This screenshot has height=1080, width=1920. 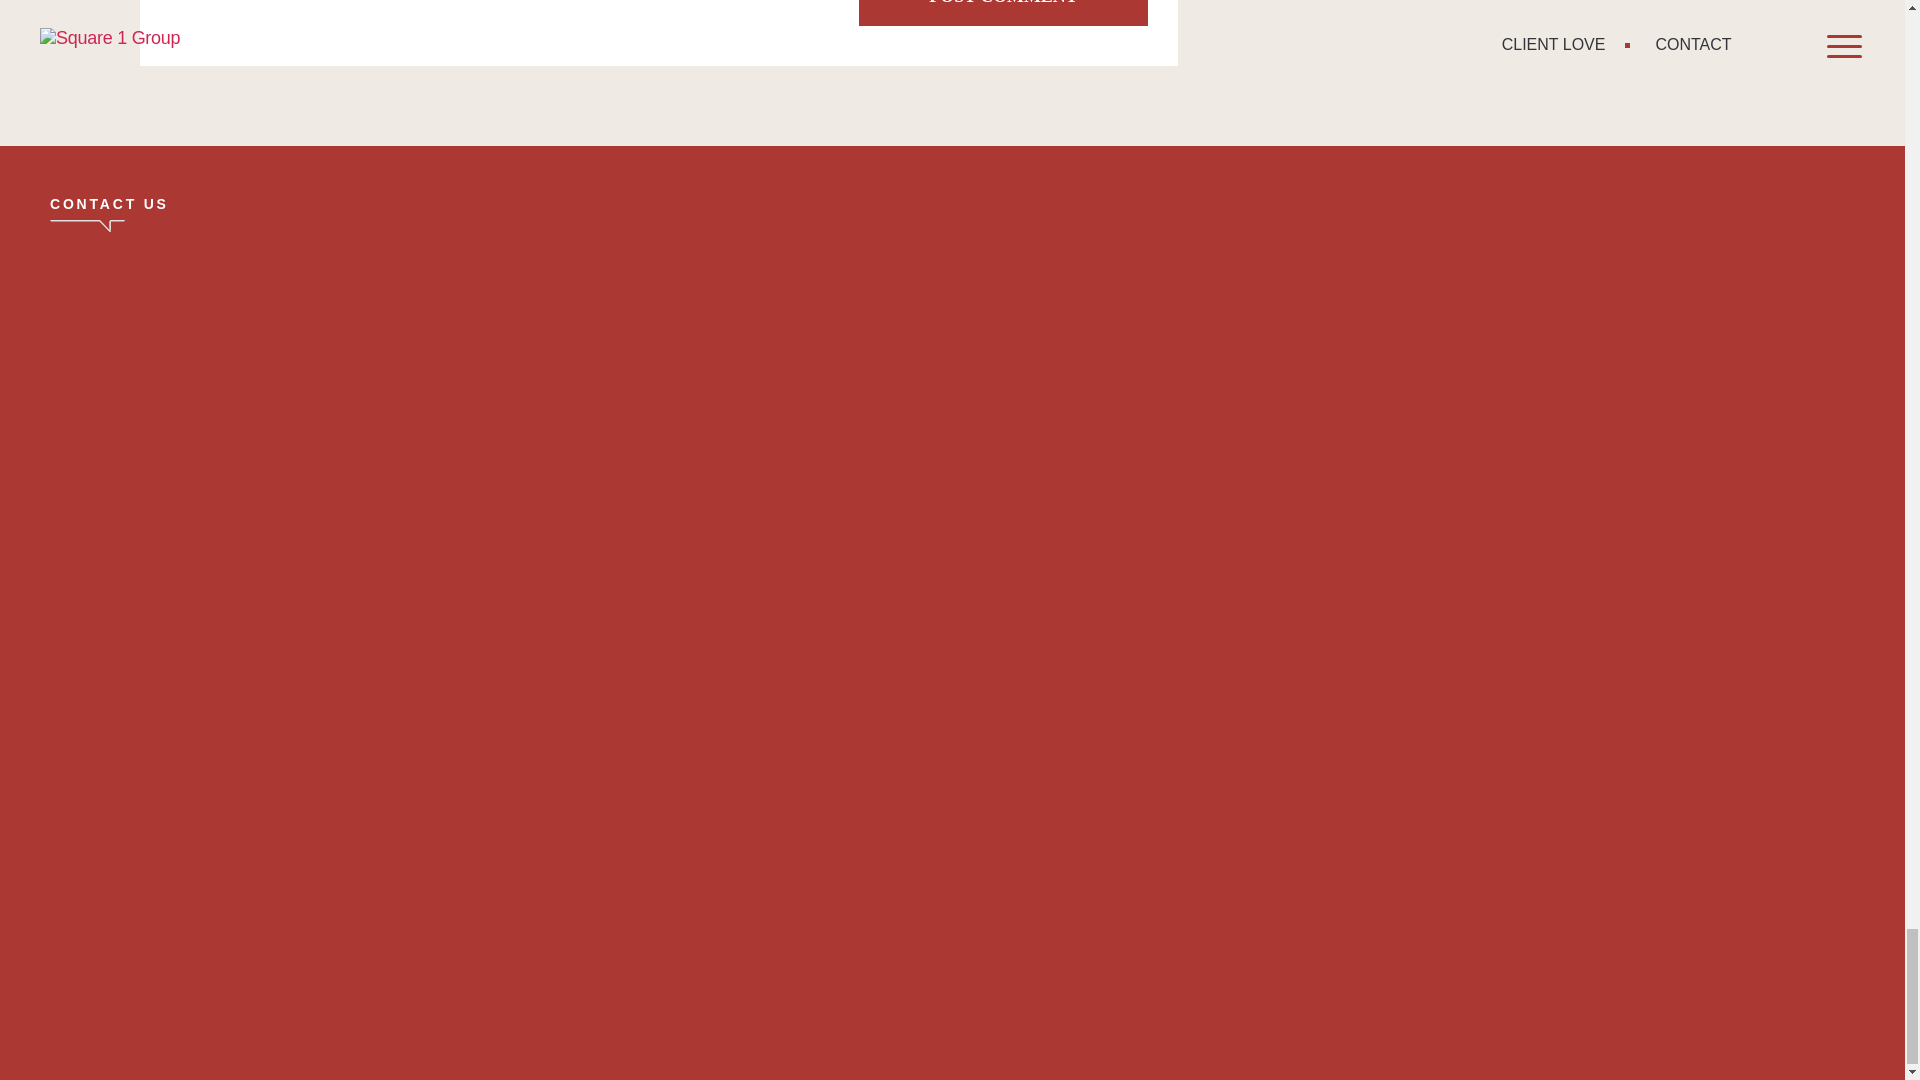 What do you see at coordinates (1003, 12) in the screenshot?
I see `Post Comment` at bounding box center [1003, 12].